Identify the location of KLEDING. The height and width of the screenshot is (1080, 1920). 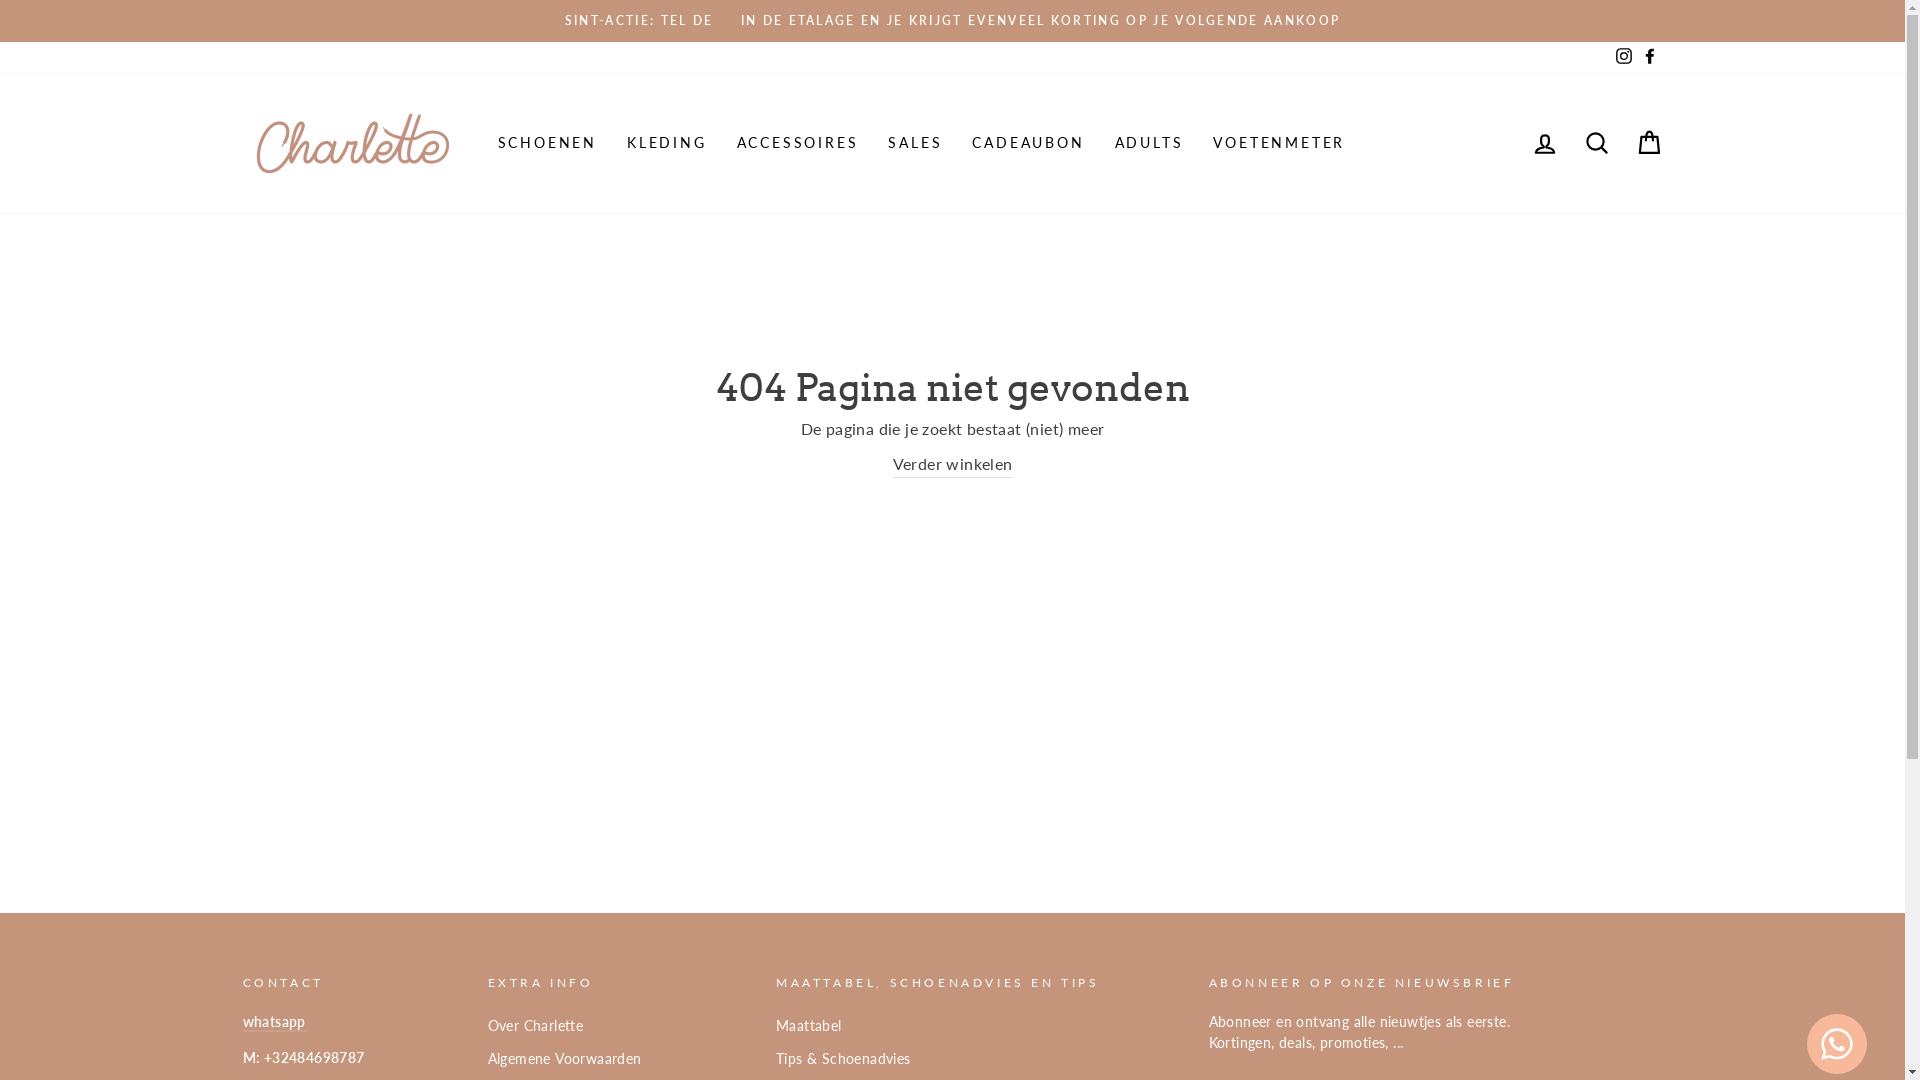
(667, 142).